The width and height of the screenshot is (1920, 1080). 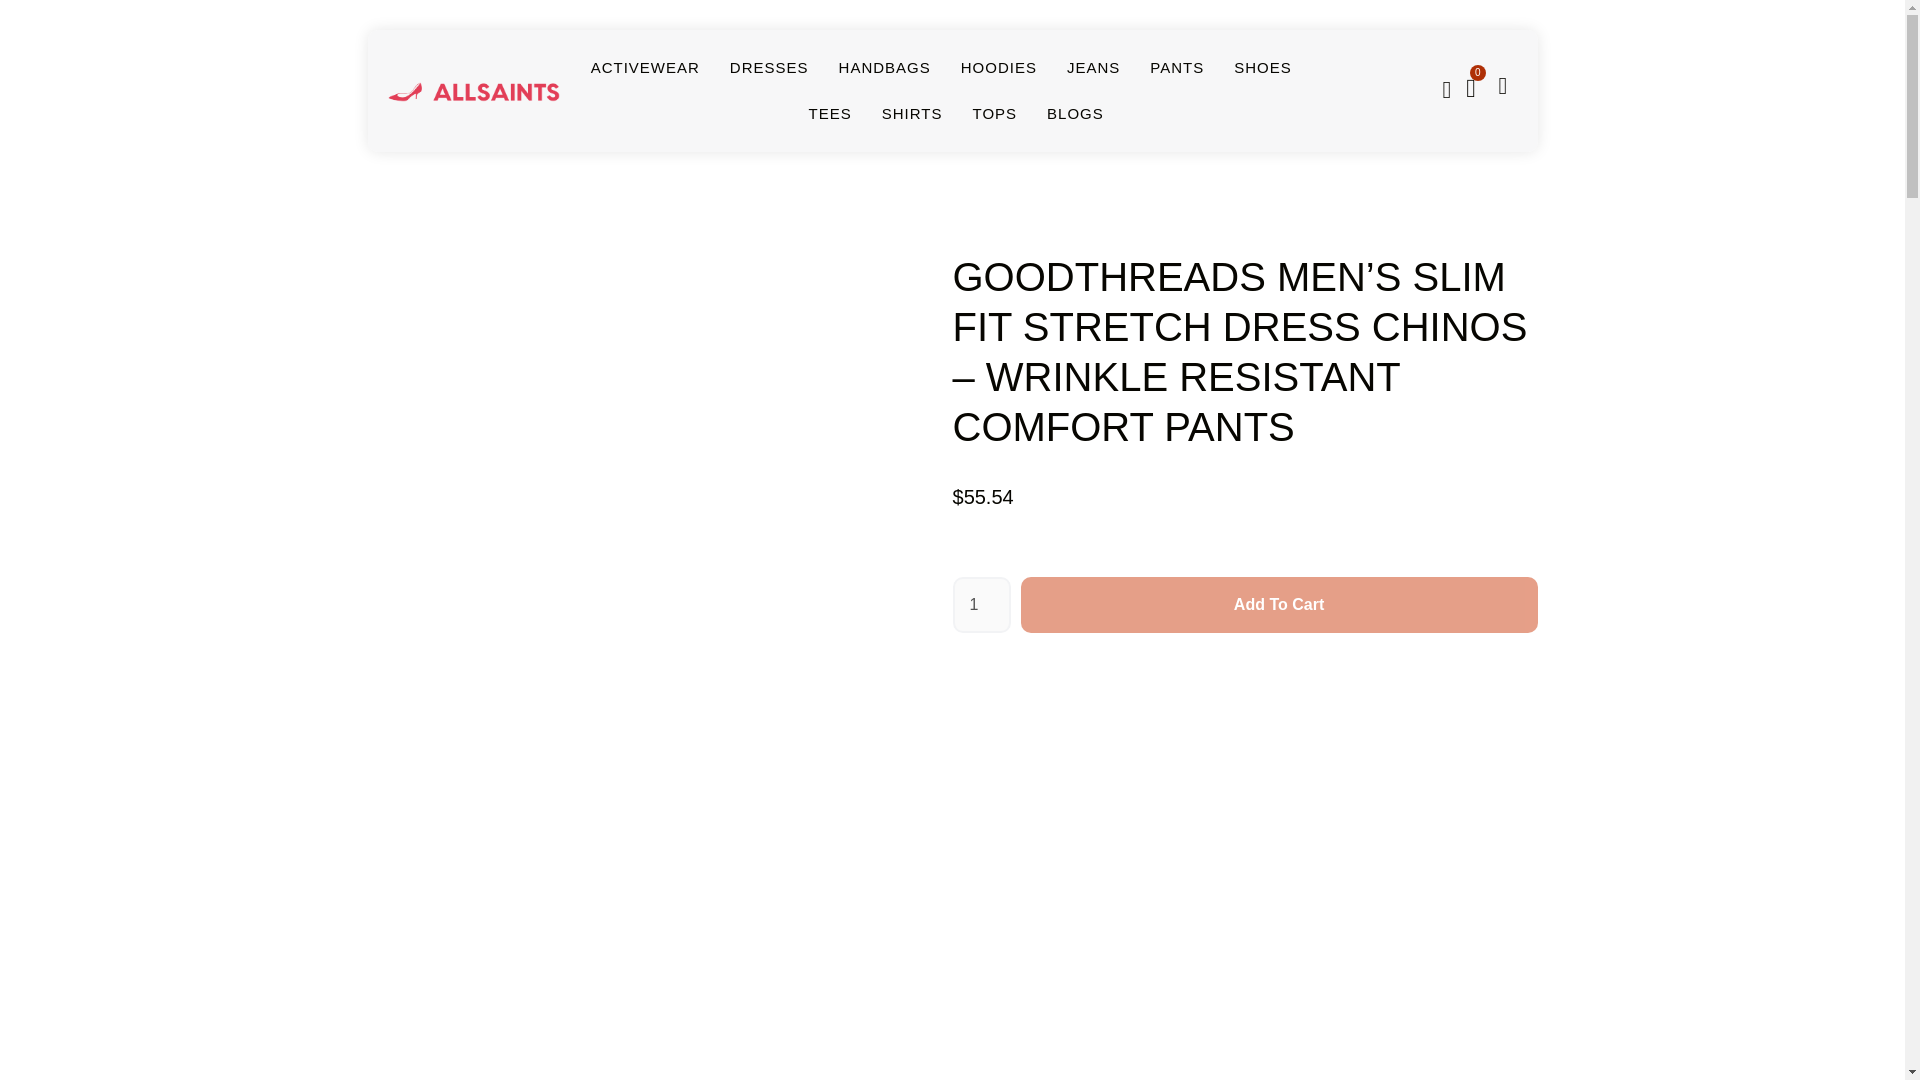 I want to click on TOPS, so click(x=994, y=114).